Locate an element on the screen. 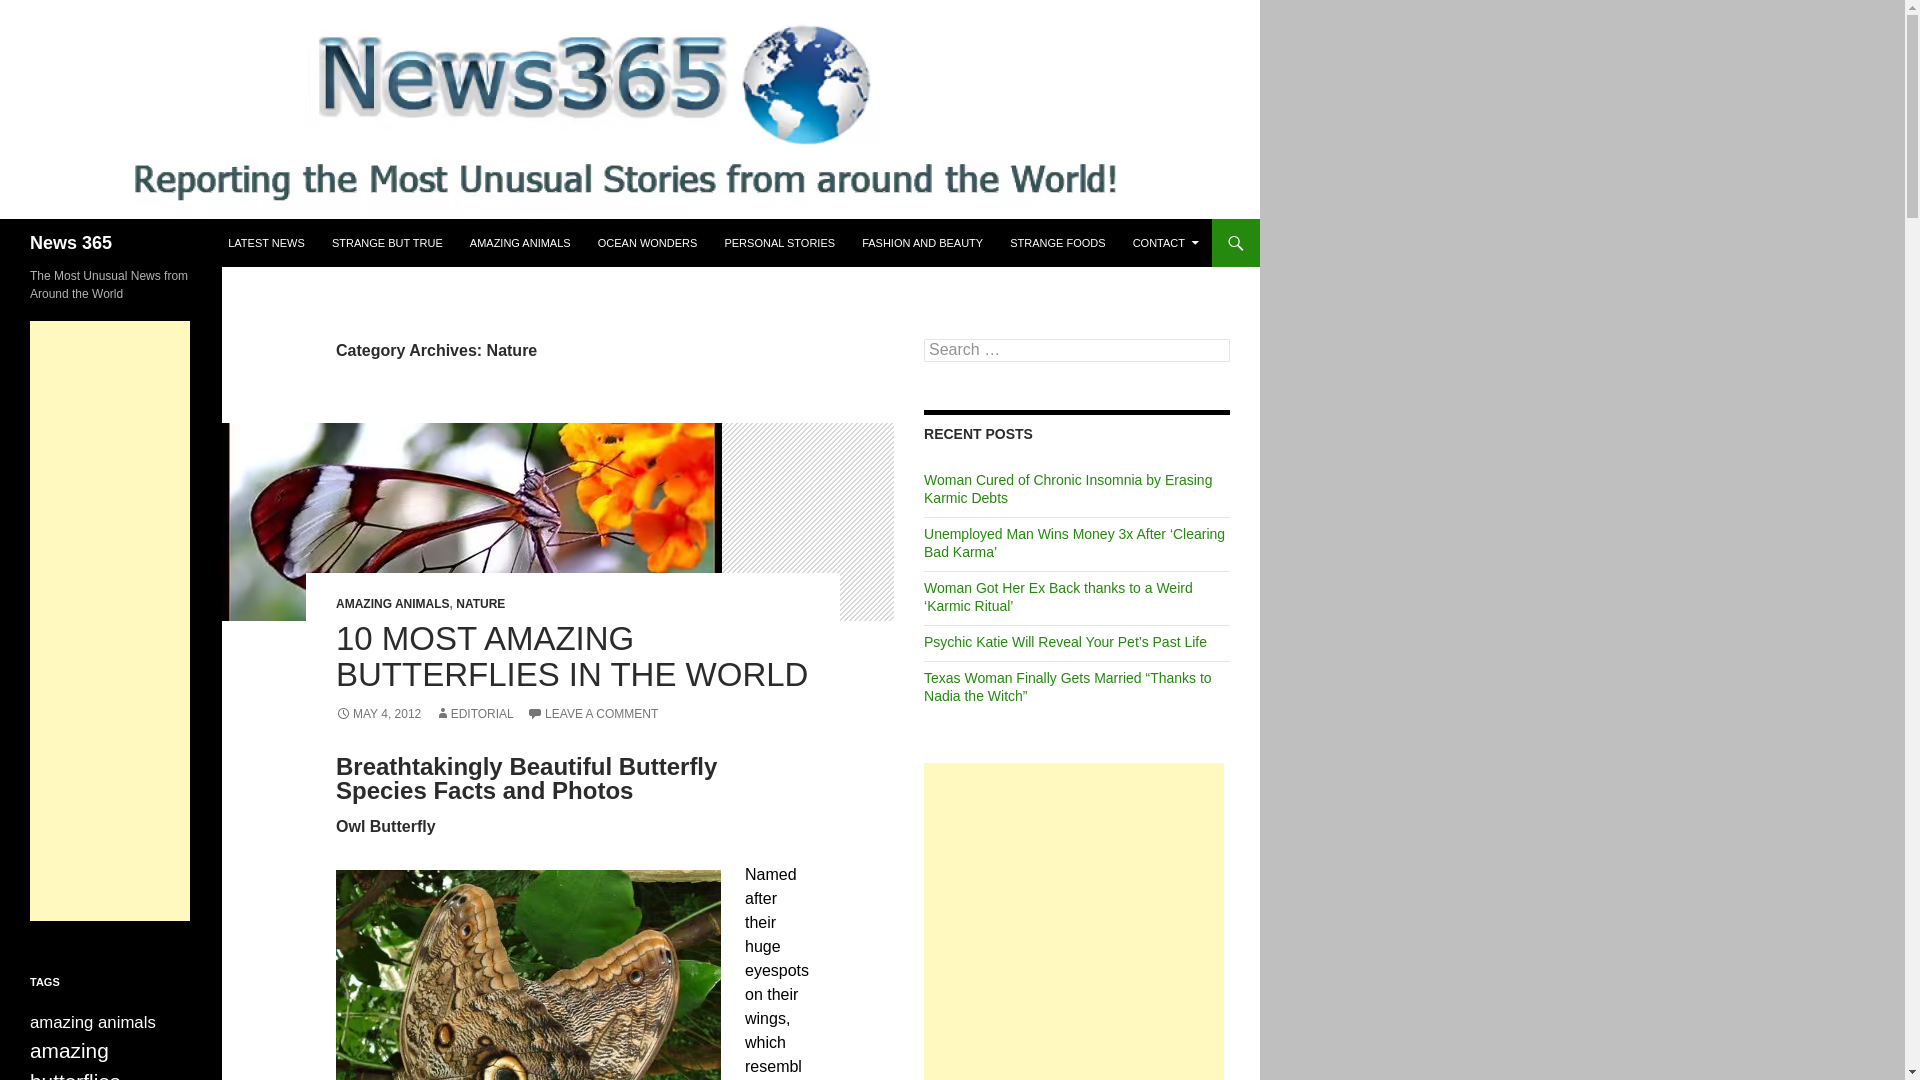 Image resolution: width=1920 pixels, height=1080 pixels. FASHION AND BEAUTY is located at coordinates (922, 242).